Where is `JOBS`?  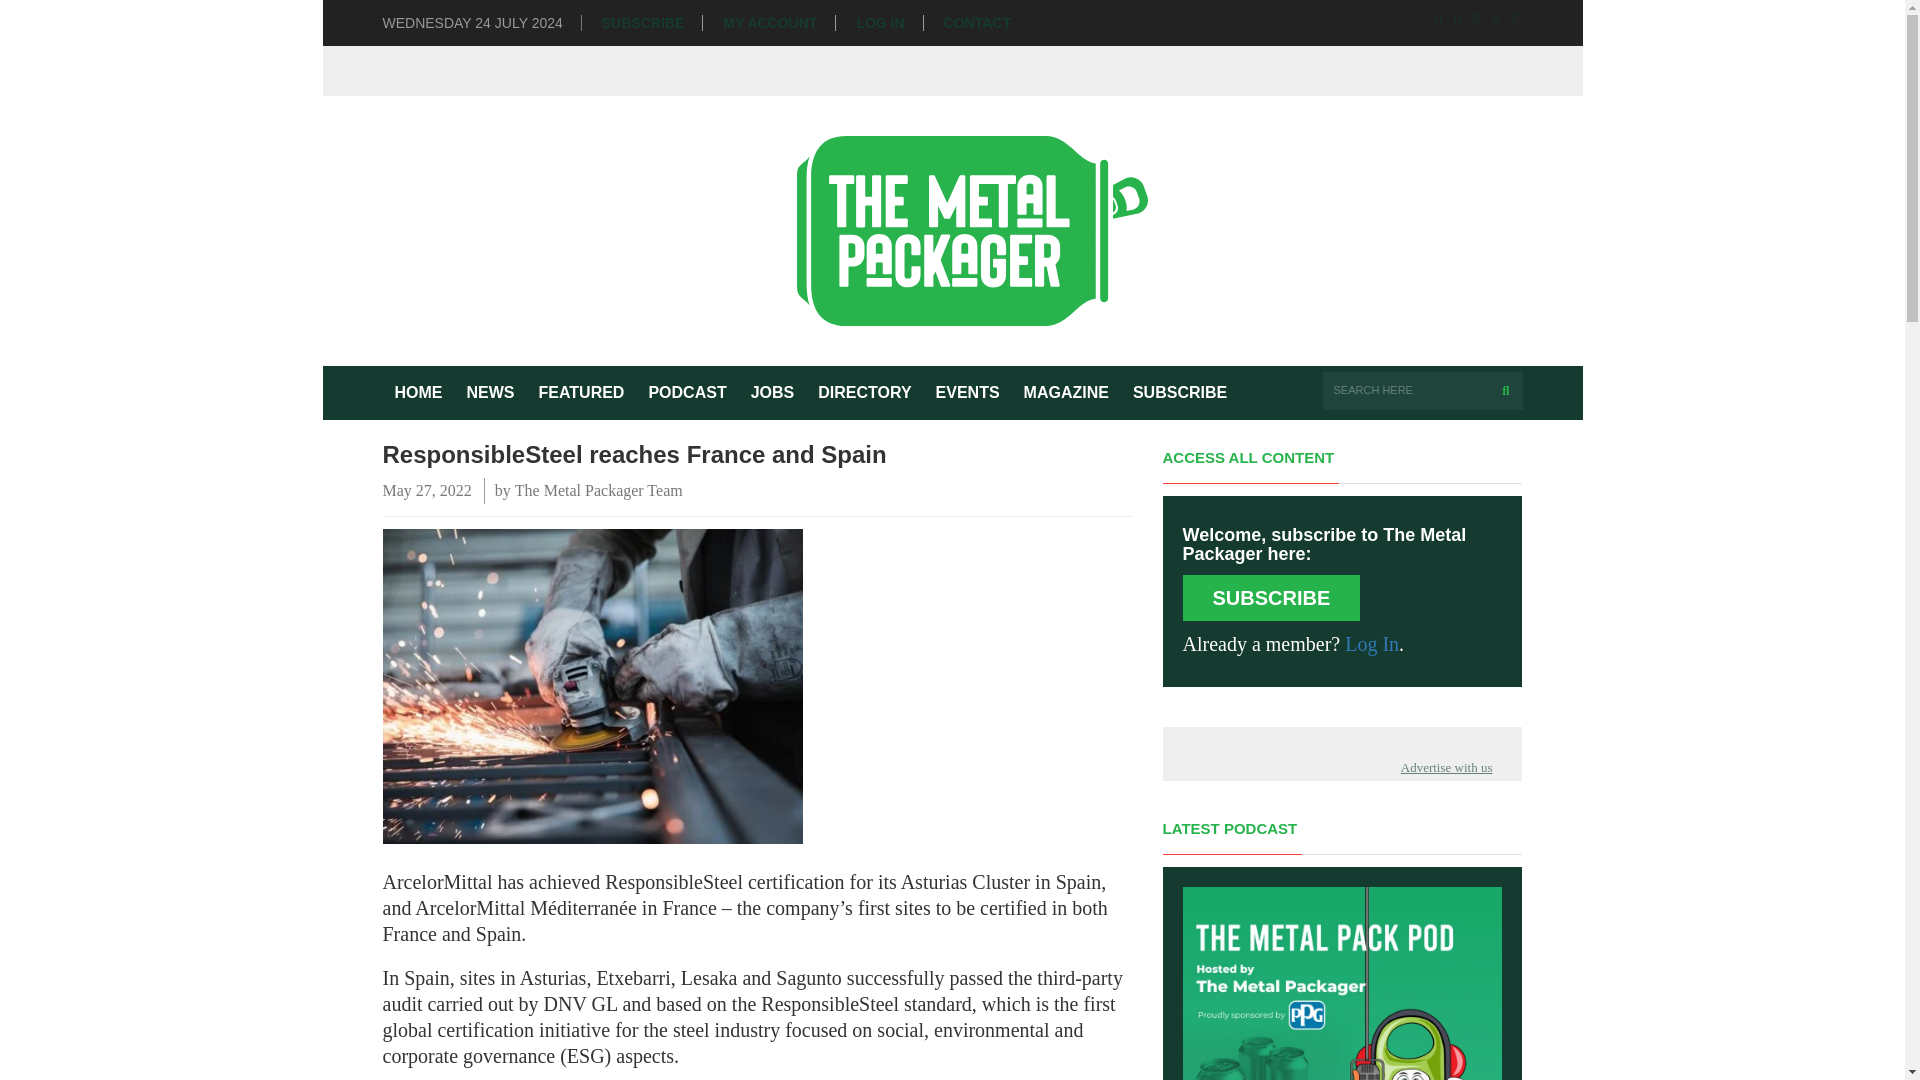
JOBS is located at coordinates (772, 393).